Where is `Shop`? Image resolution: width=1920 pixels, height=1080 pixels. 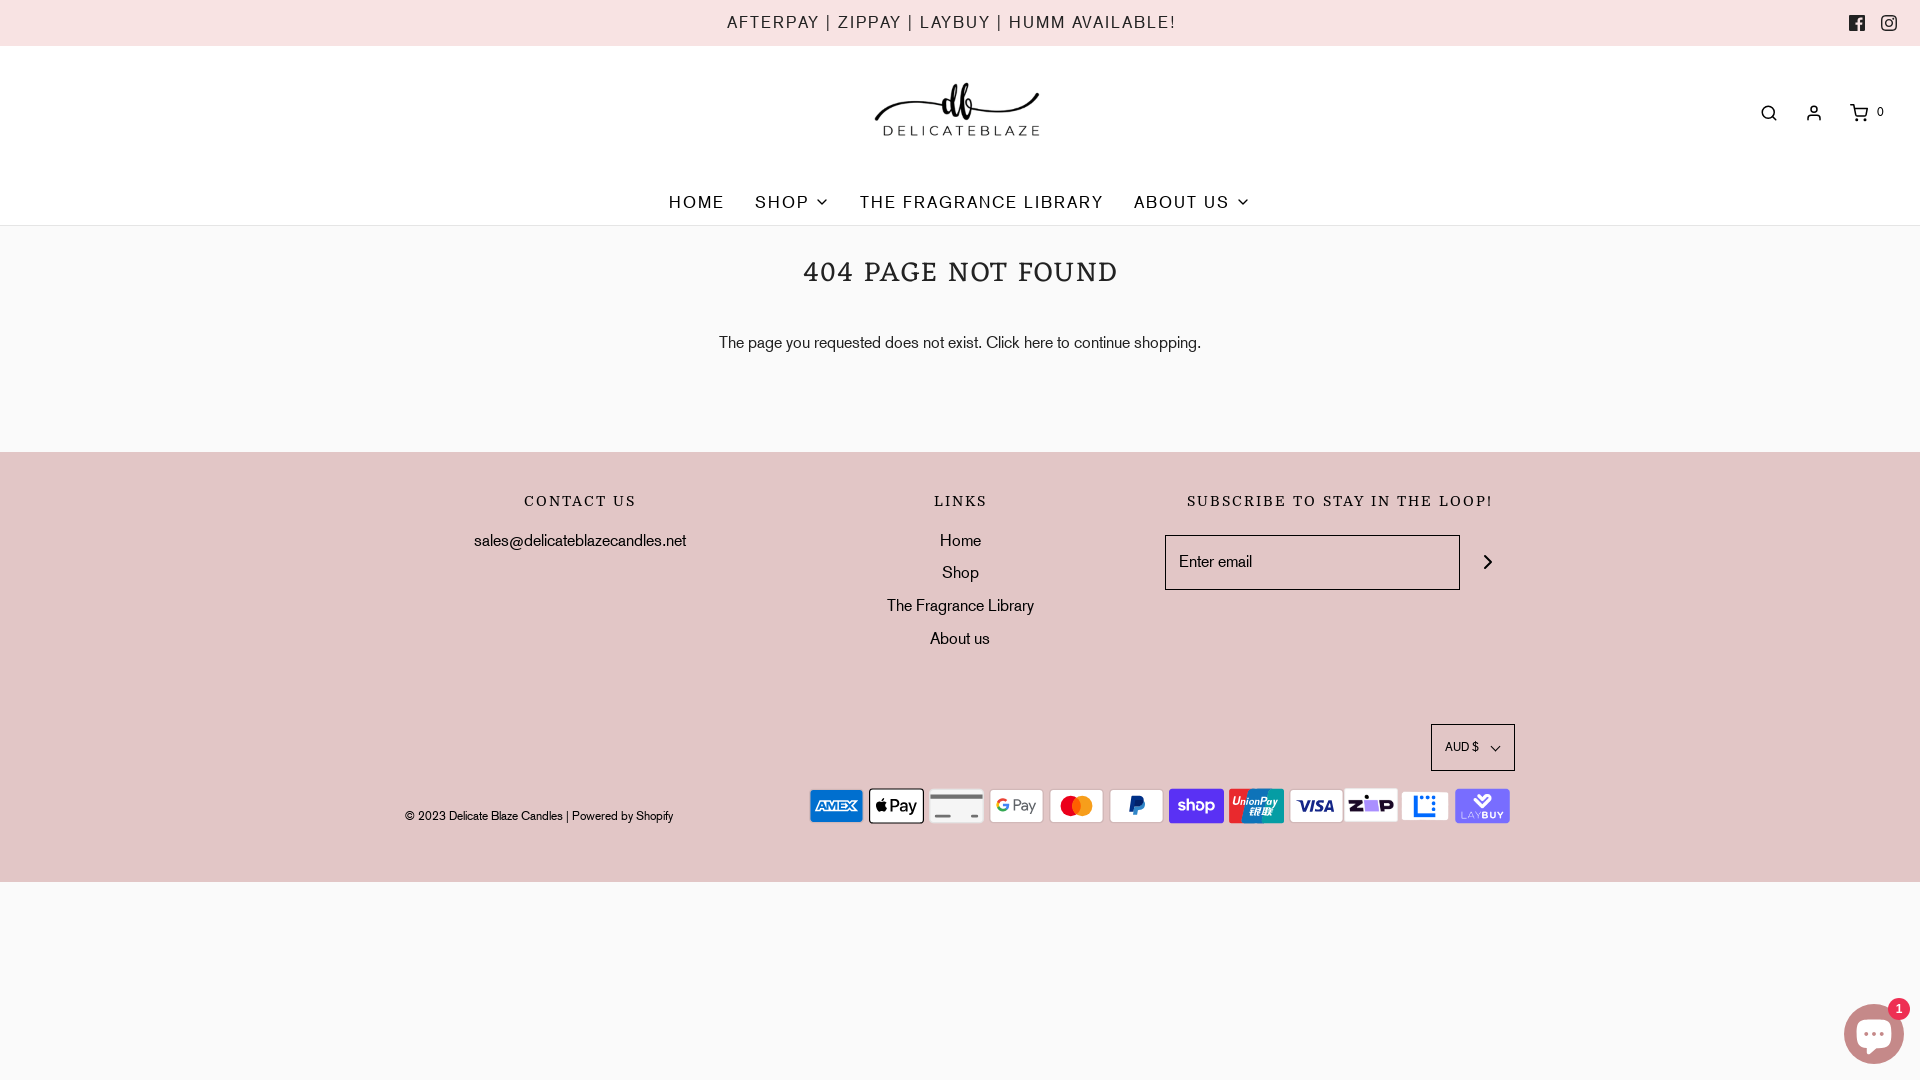
Shop is located at coordinates (960, 576).